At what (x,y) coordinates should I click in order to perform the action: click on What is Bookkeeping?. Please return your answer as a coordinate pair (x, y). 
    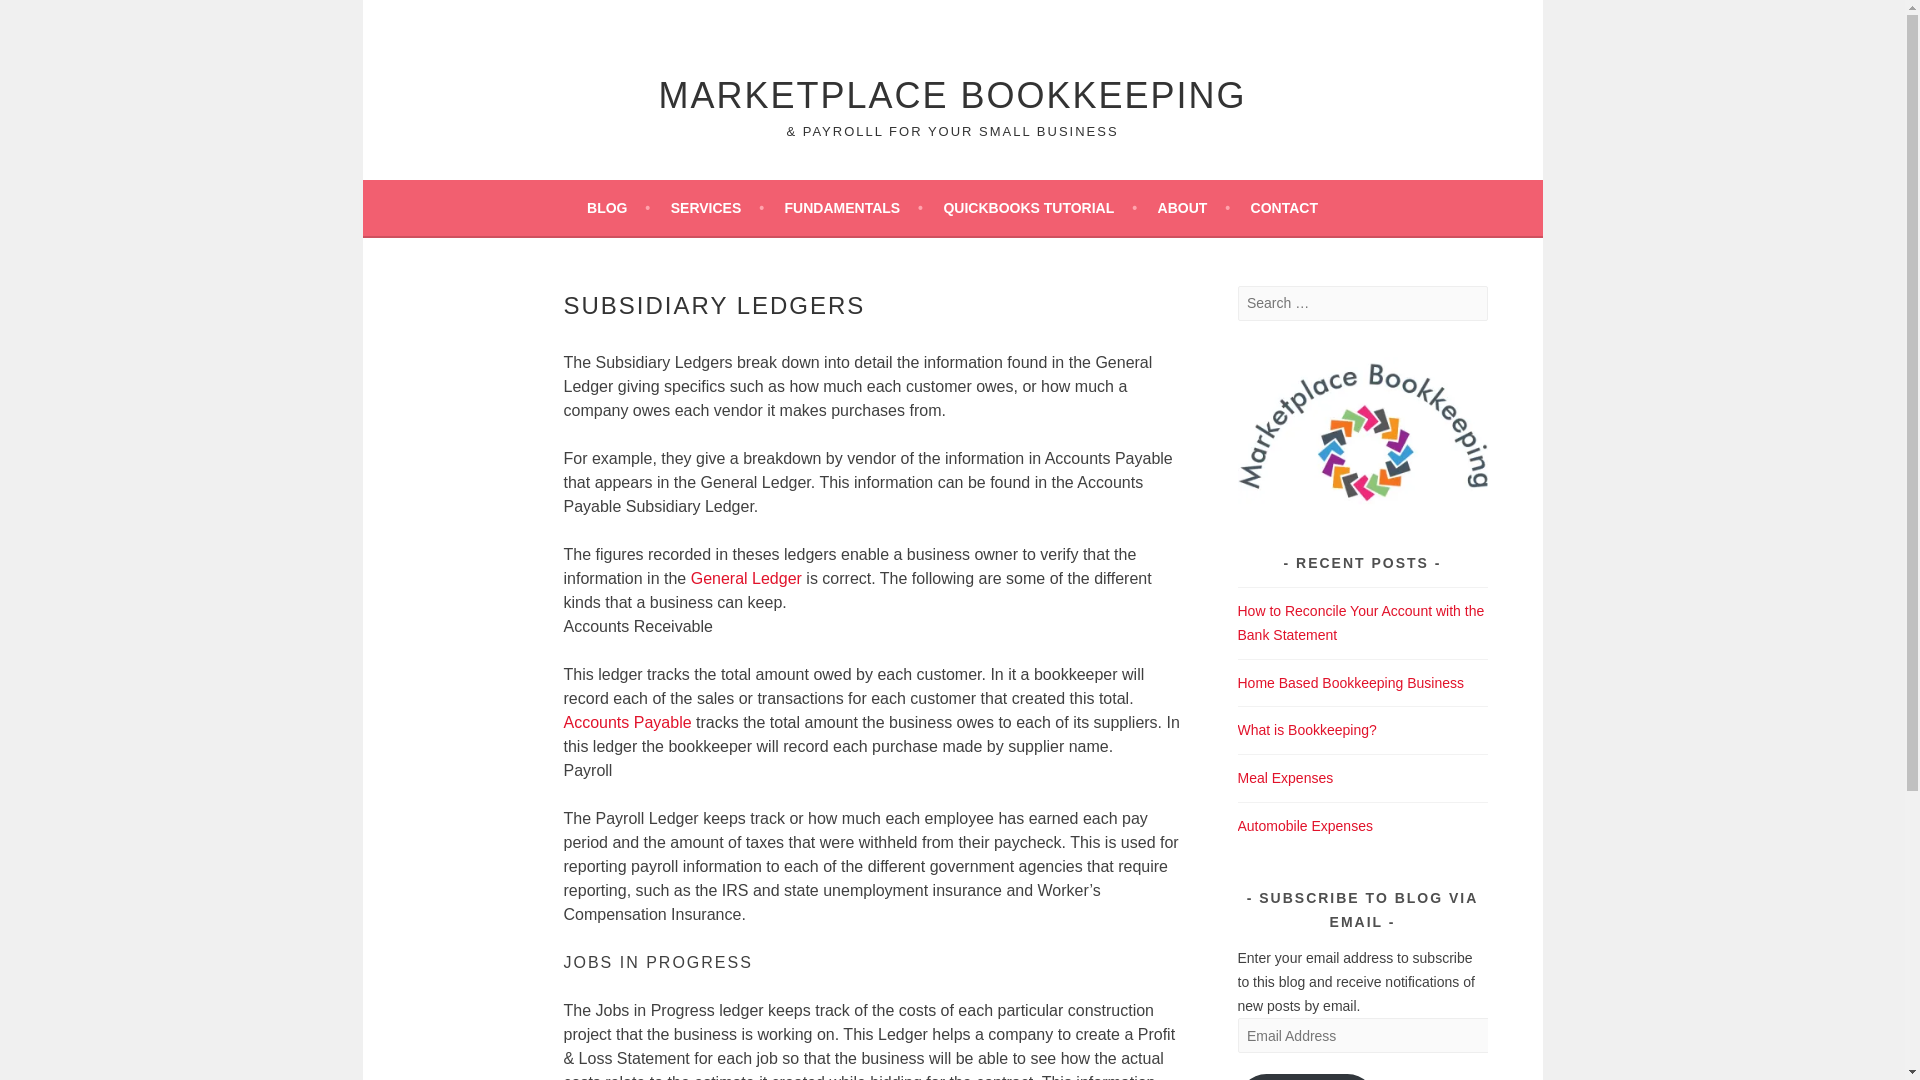
    Looking at the image, I should click on (1307, 730).